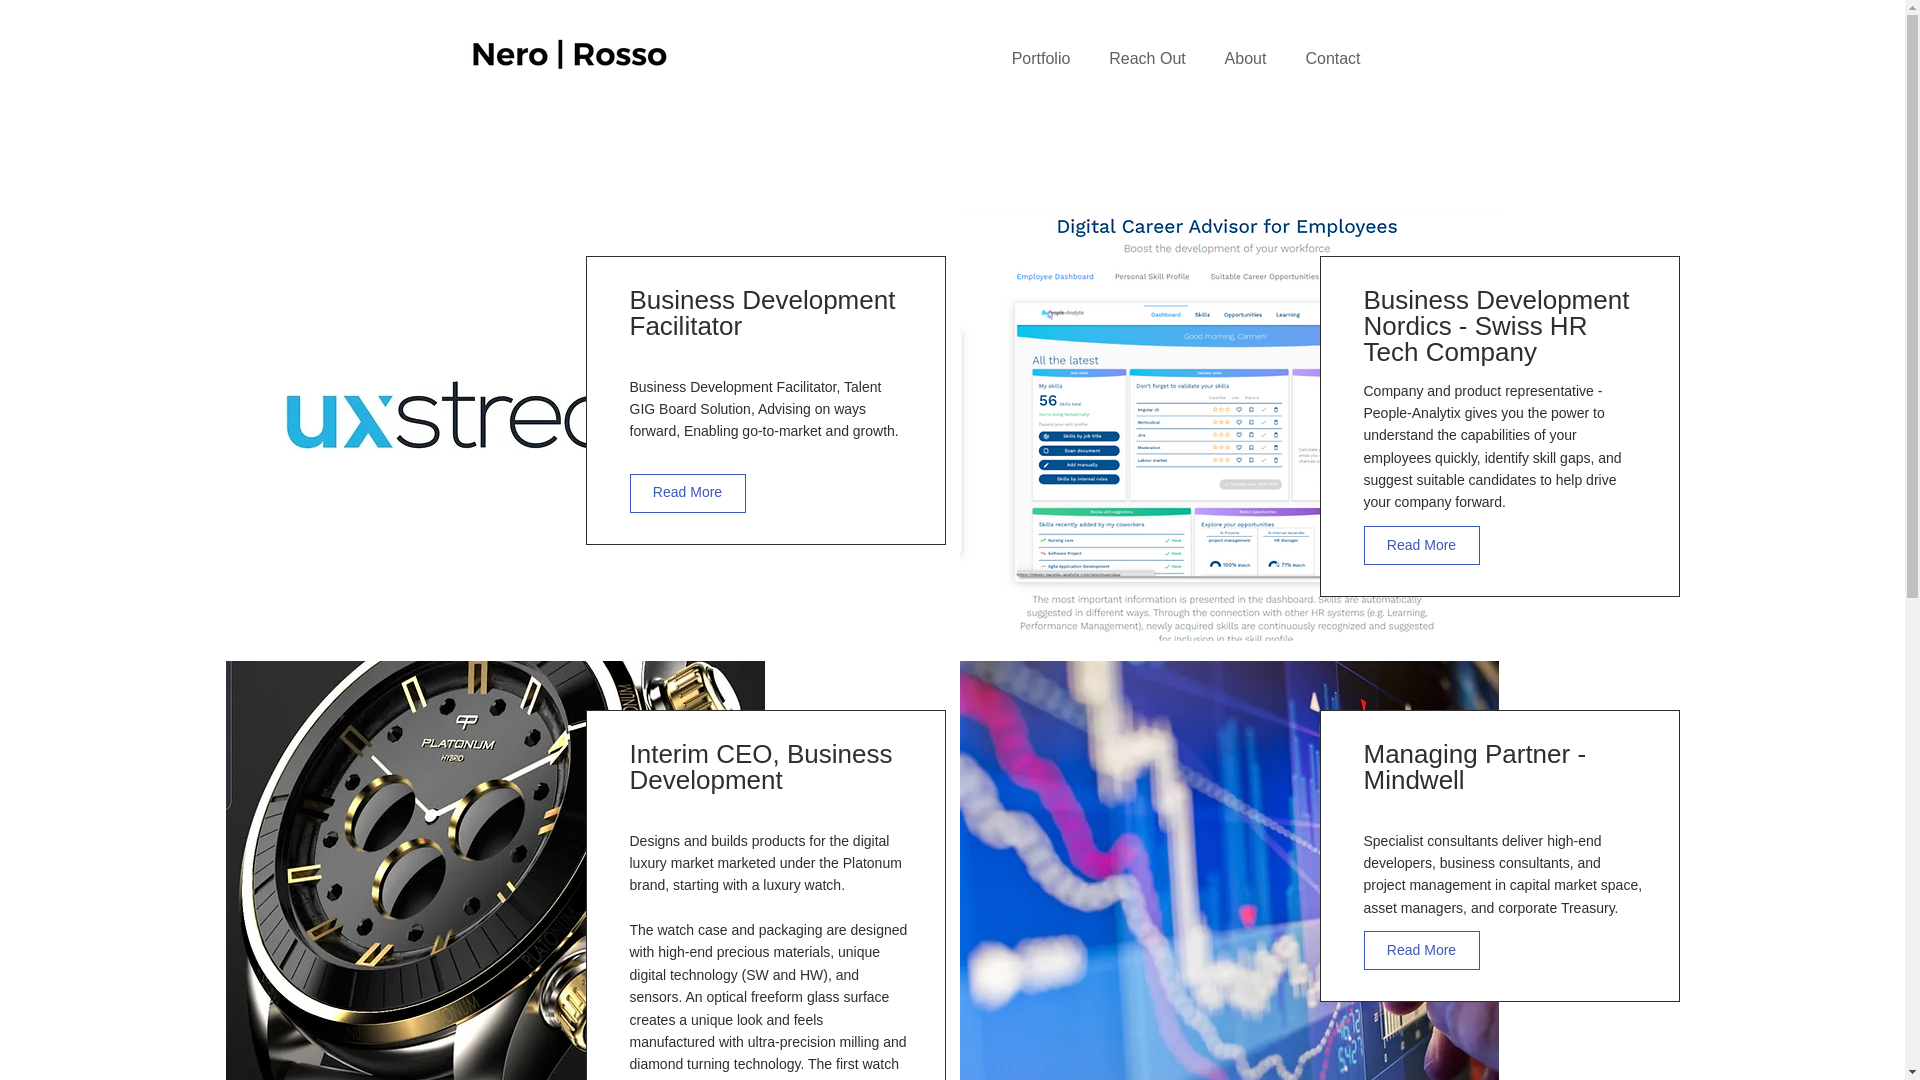  What do you see at coordinates (1040, 58) in the screenshot?
I see `Portfolio` at bounding box center [1040, 58].